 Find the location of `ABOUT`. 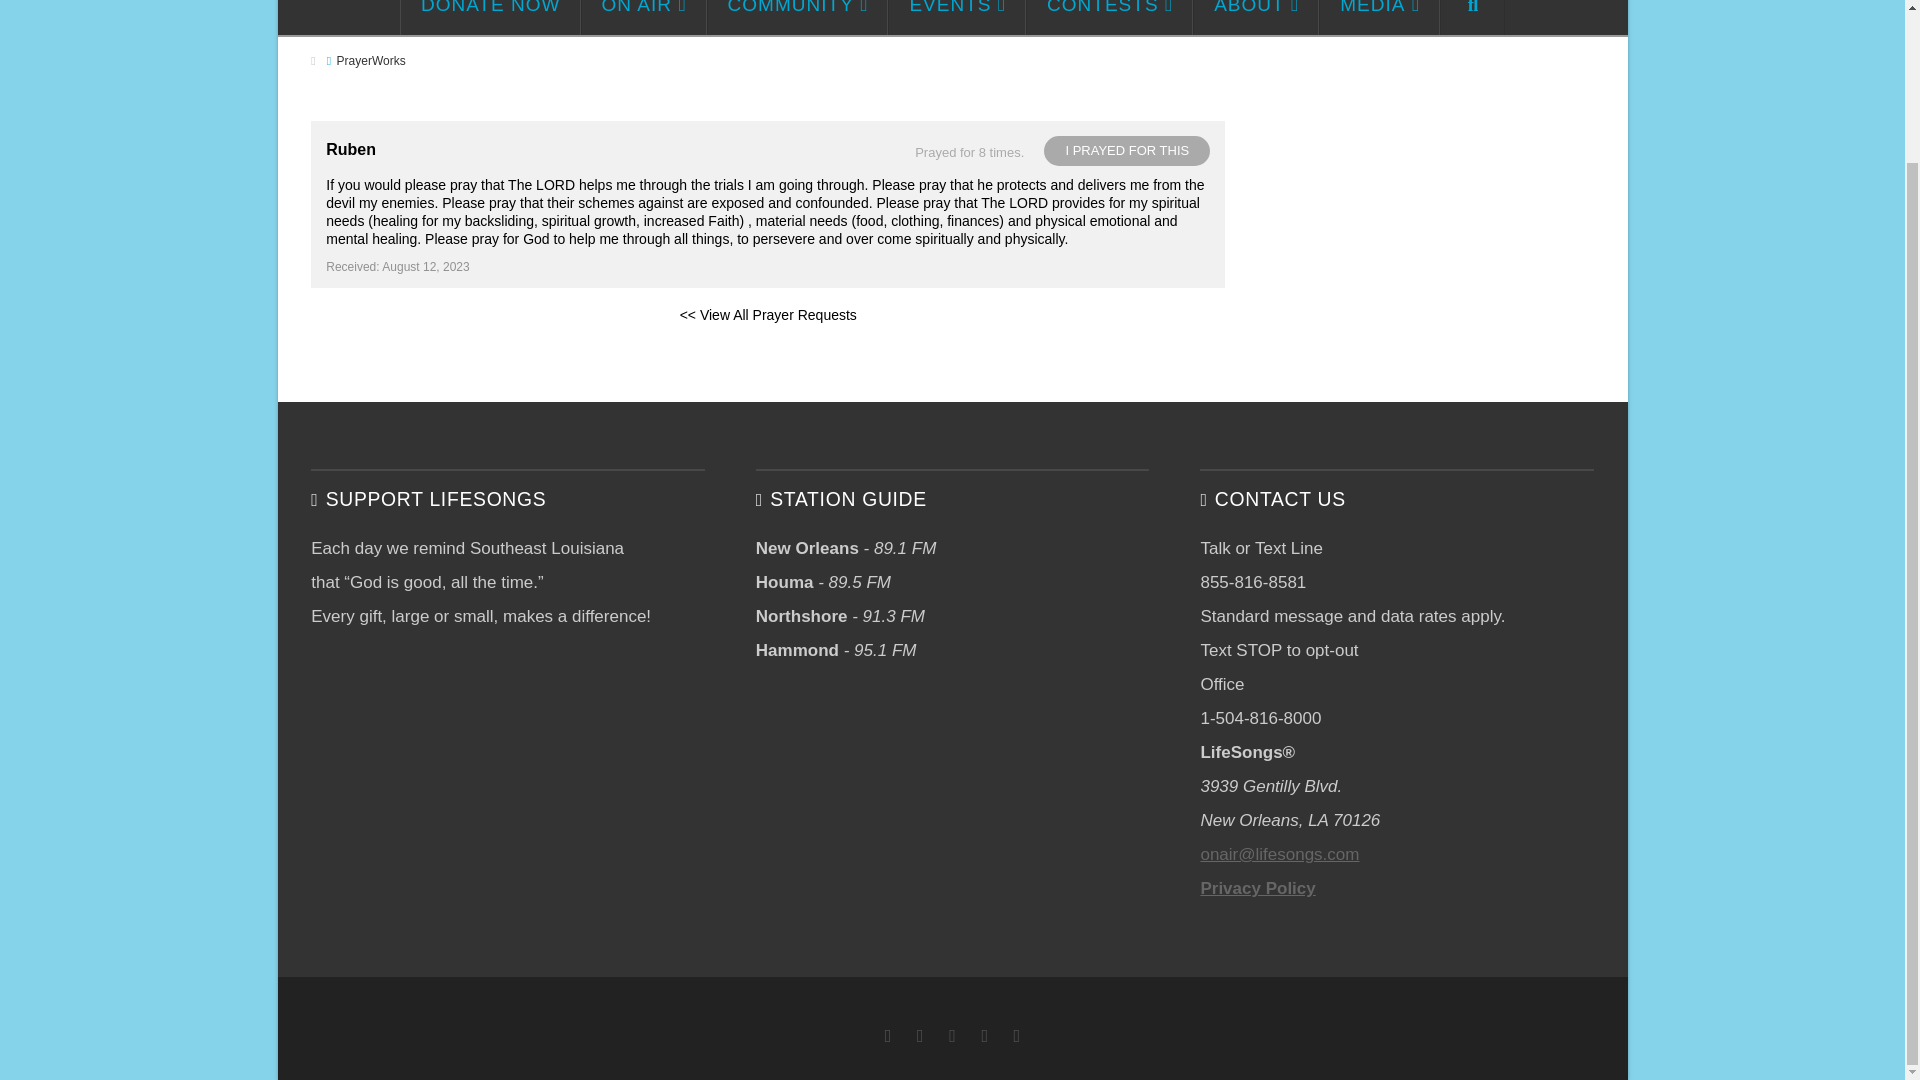

ABOUT is located at coordinates (1256, 17).